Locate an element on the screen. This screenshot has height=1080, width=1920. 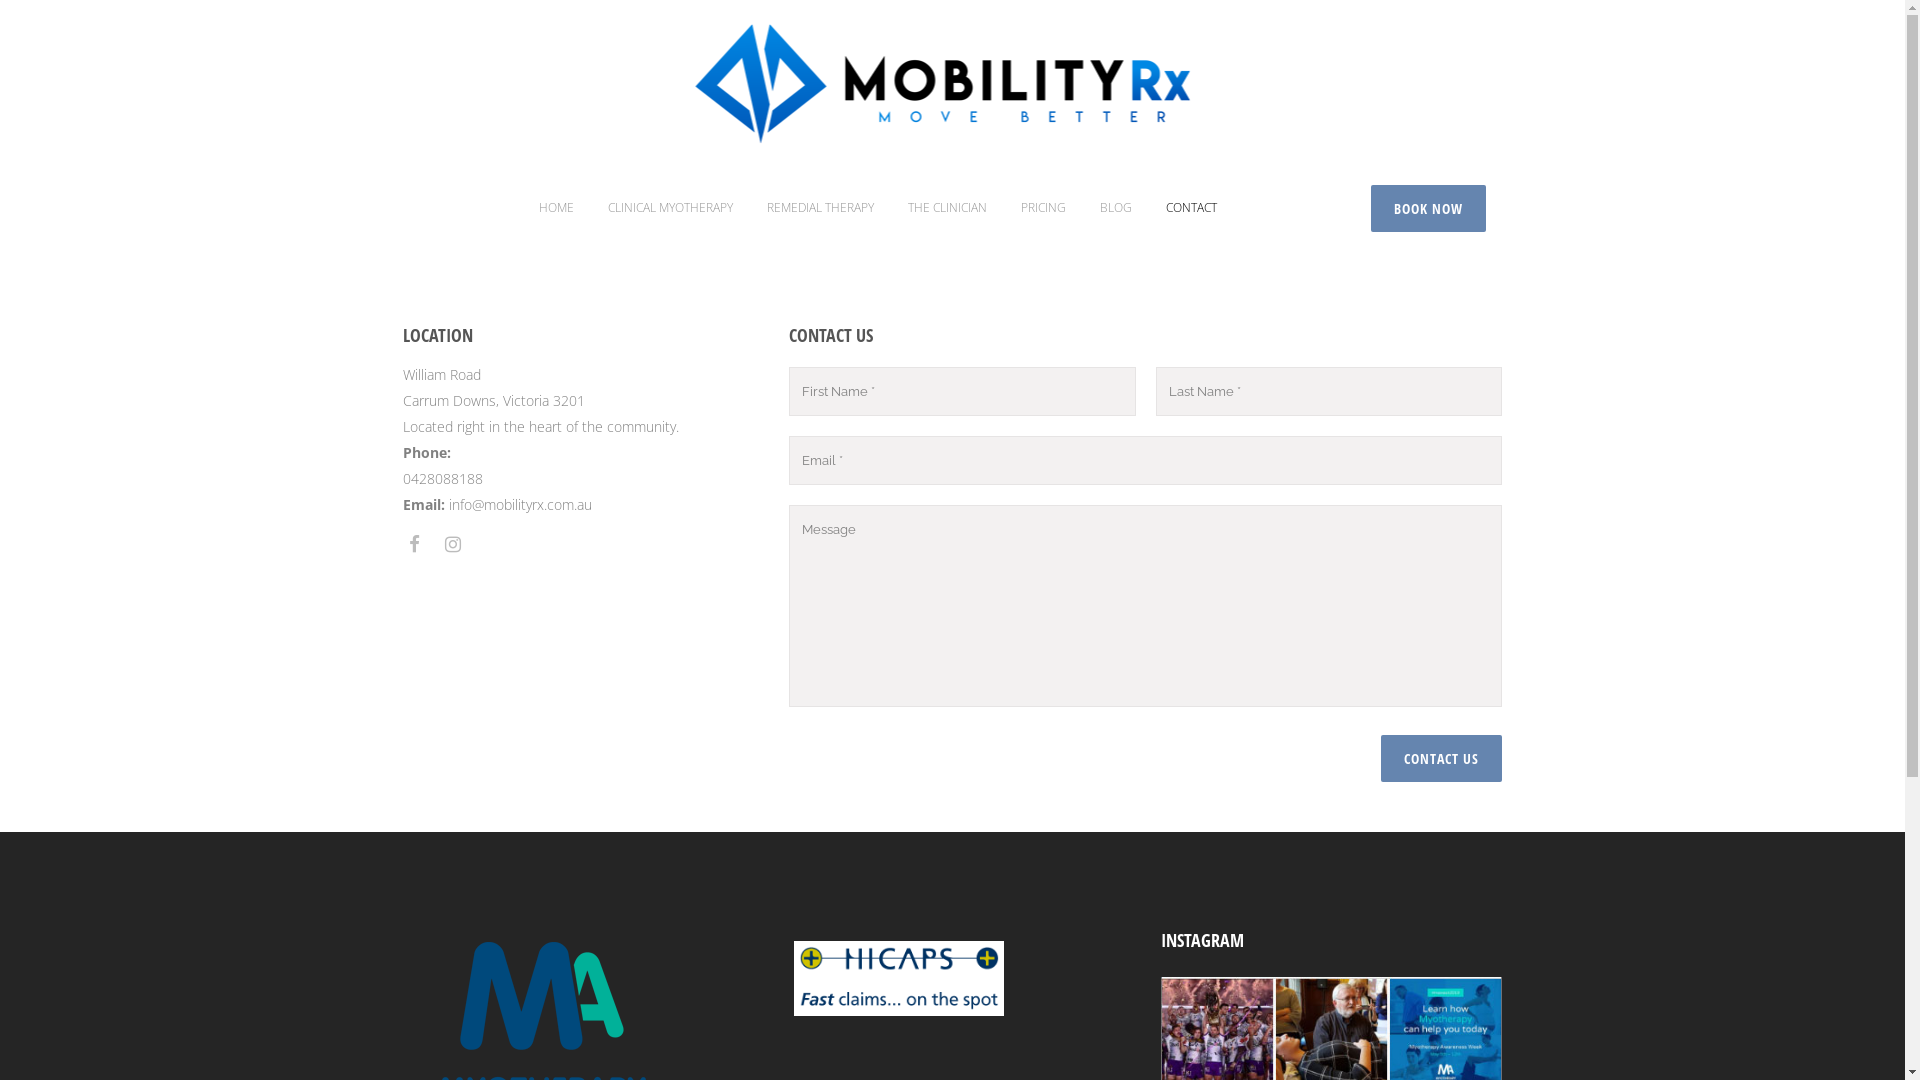
CONTACT is located at coordinates (1192, 208).